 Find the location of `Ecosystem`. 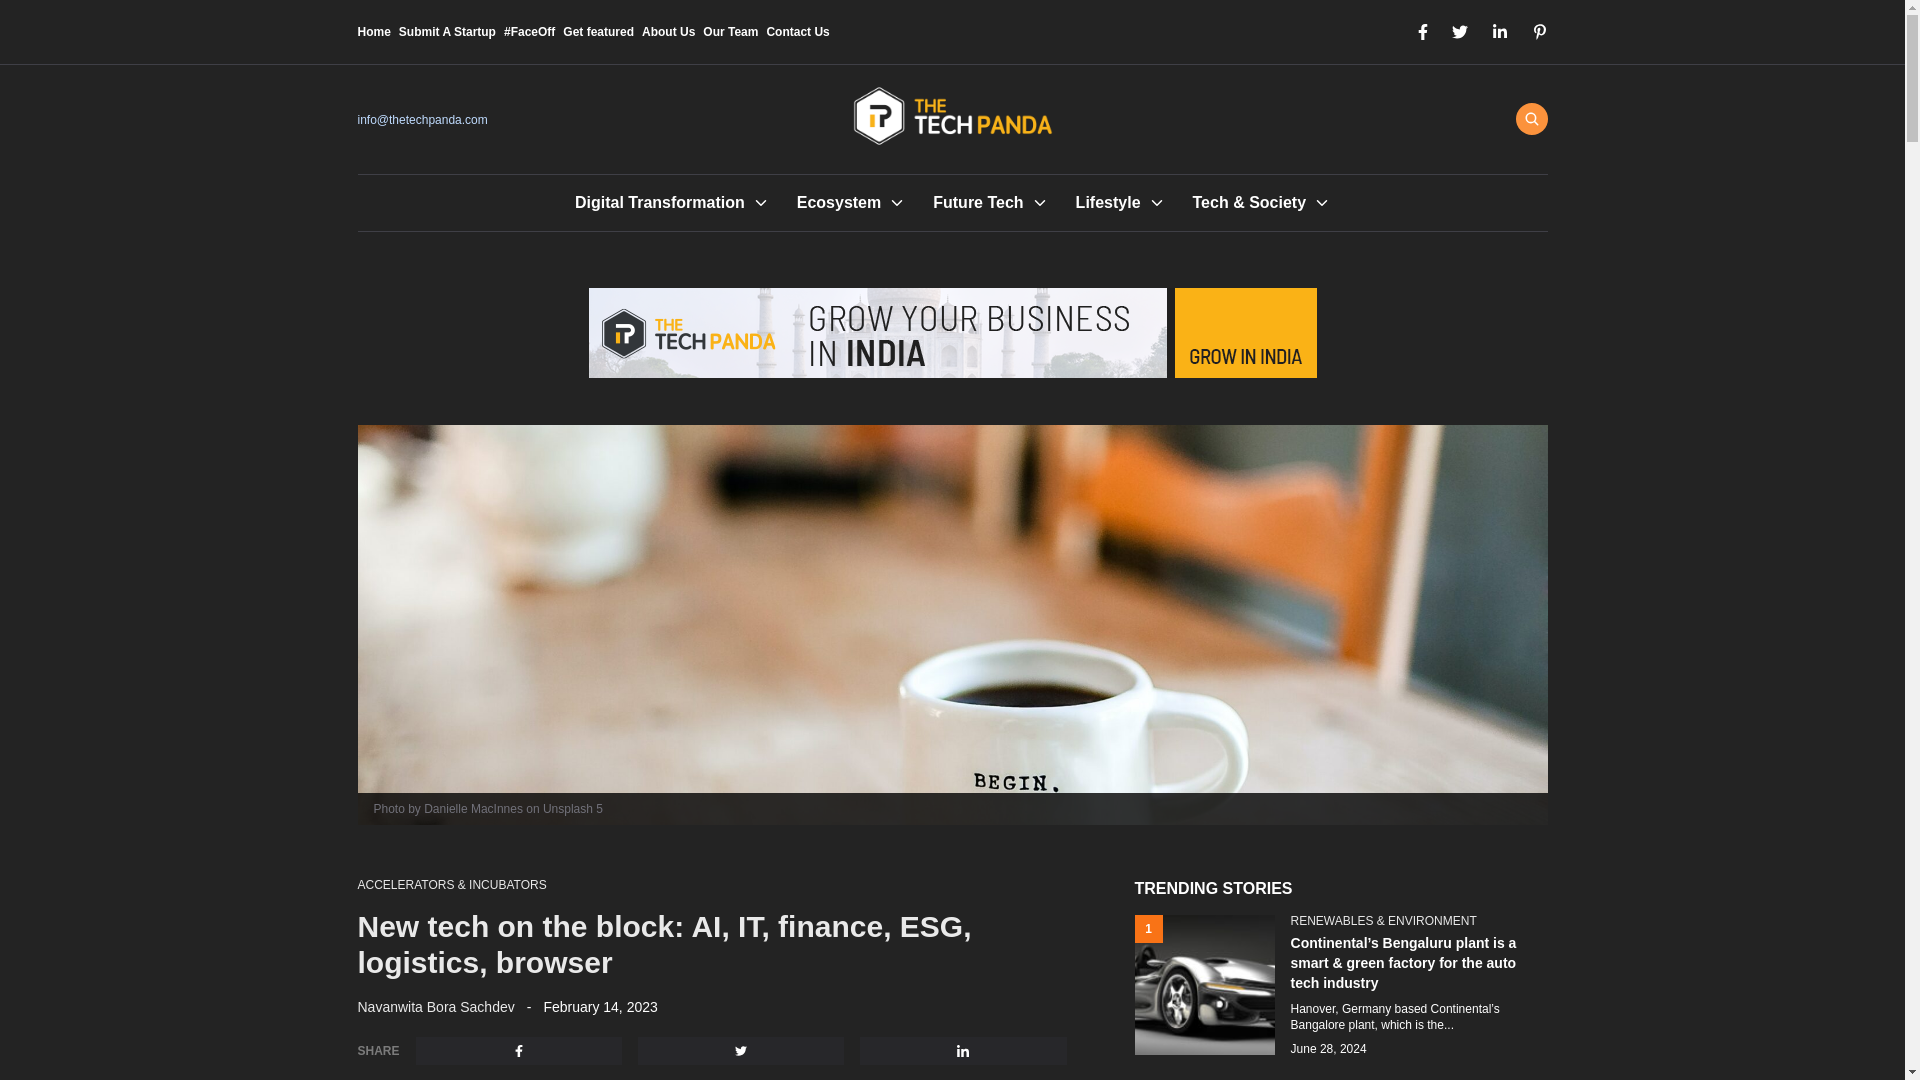

Ecosystem is located at coordinates (838, 202).